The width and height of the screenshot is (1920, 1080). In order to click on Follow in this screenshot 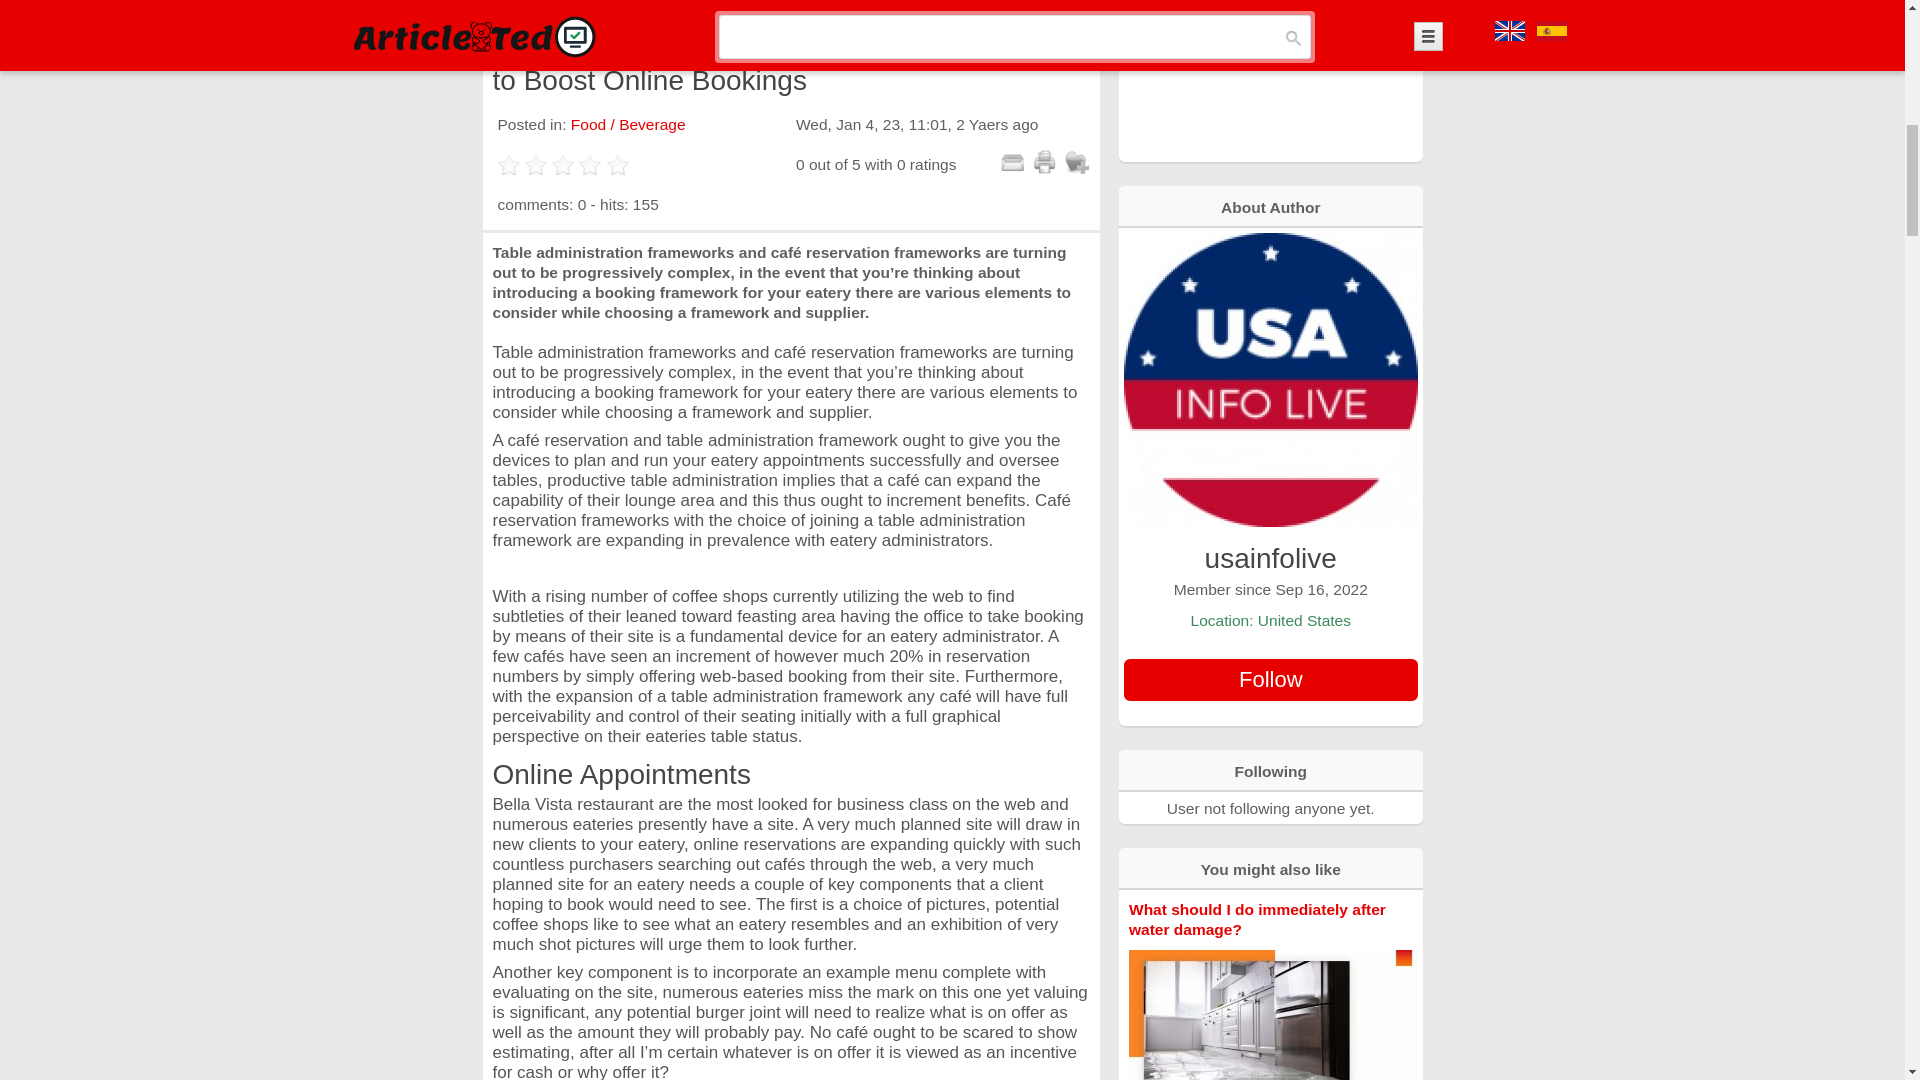, I will do `click(1270, 679)`.